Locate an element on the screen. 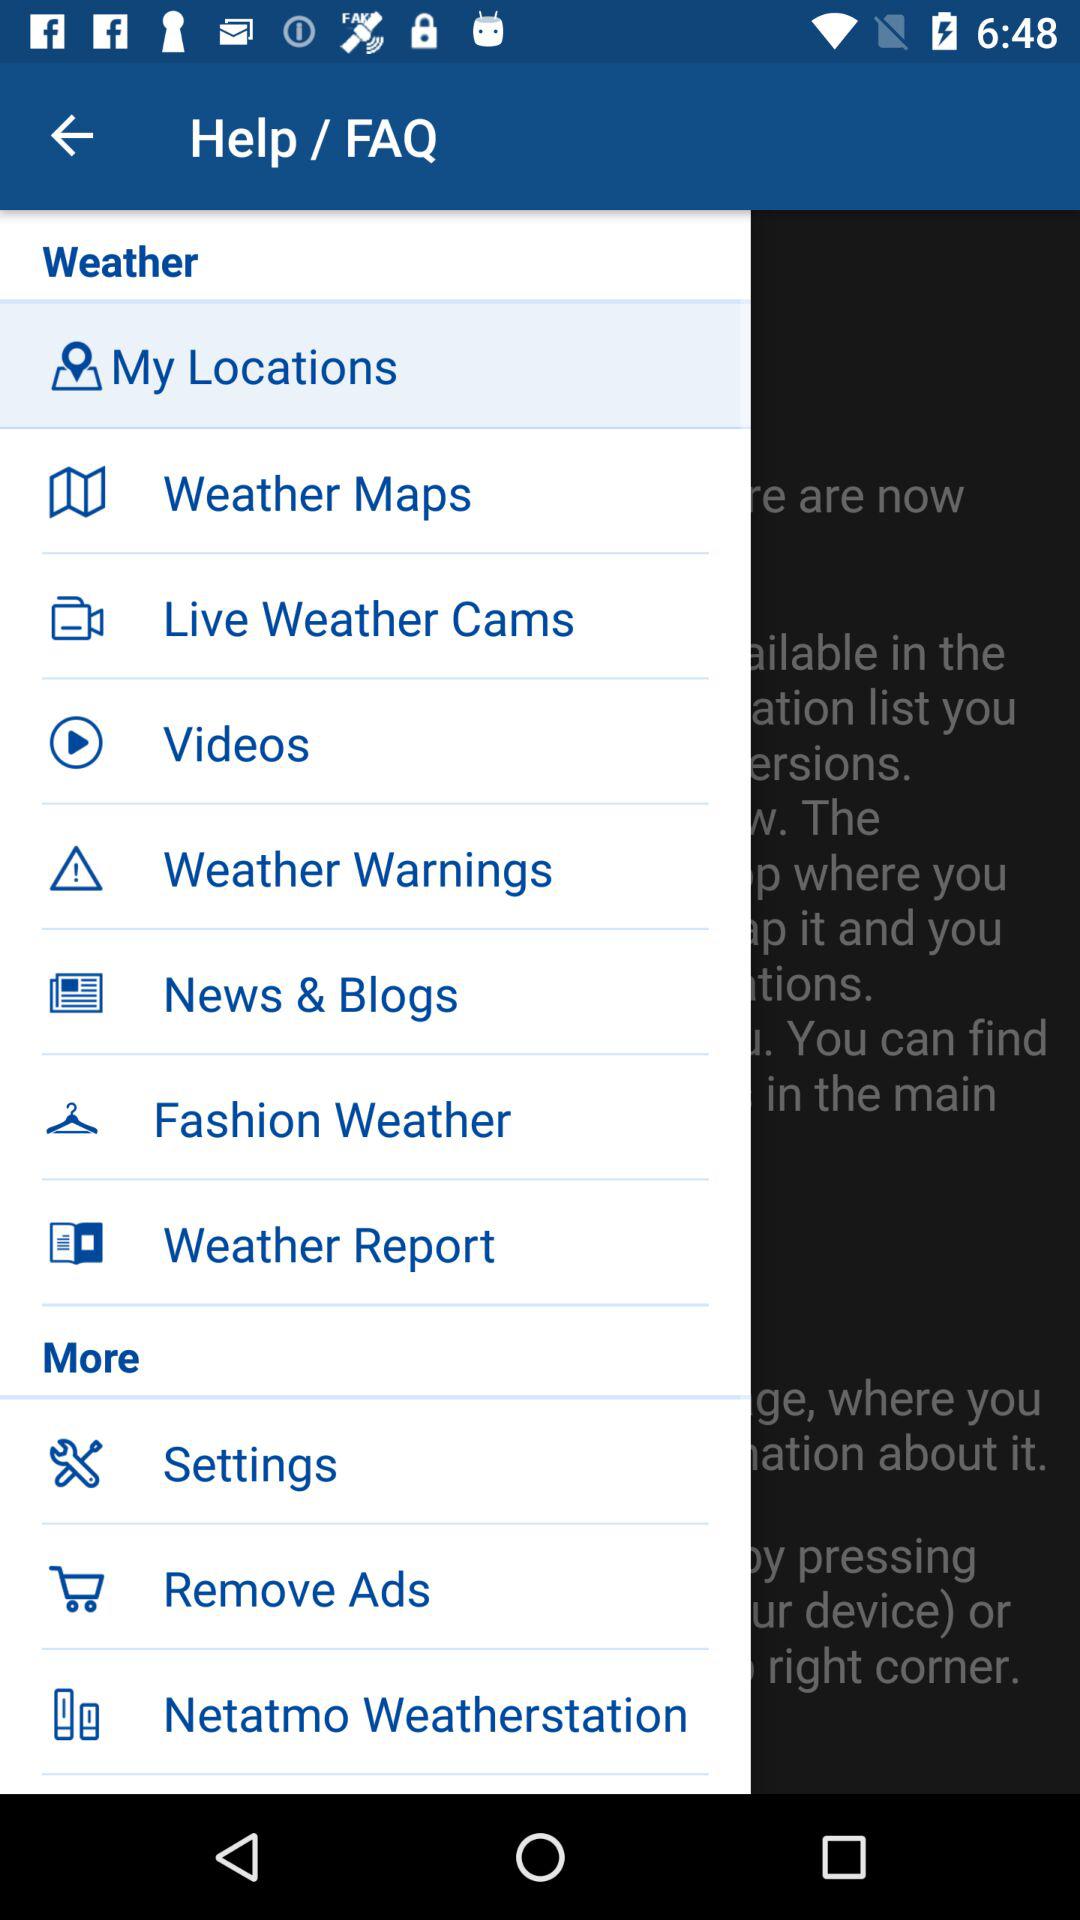 The height and width of the screenshot is (1920, 1080). turn off the item below the netatmo weatherstation icon is located at coordinates (435, 1784).